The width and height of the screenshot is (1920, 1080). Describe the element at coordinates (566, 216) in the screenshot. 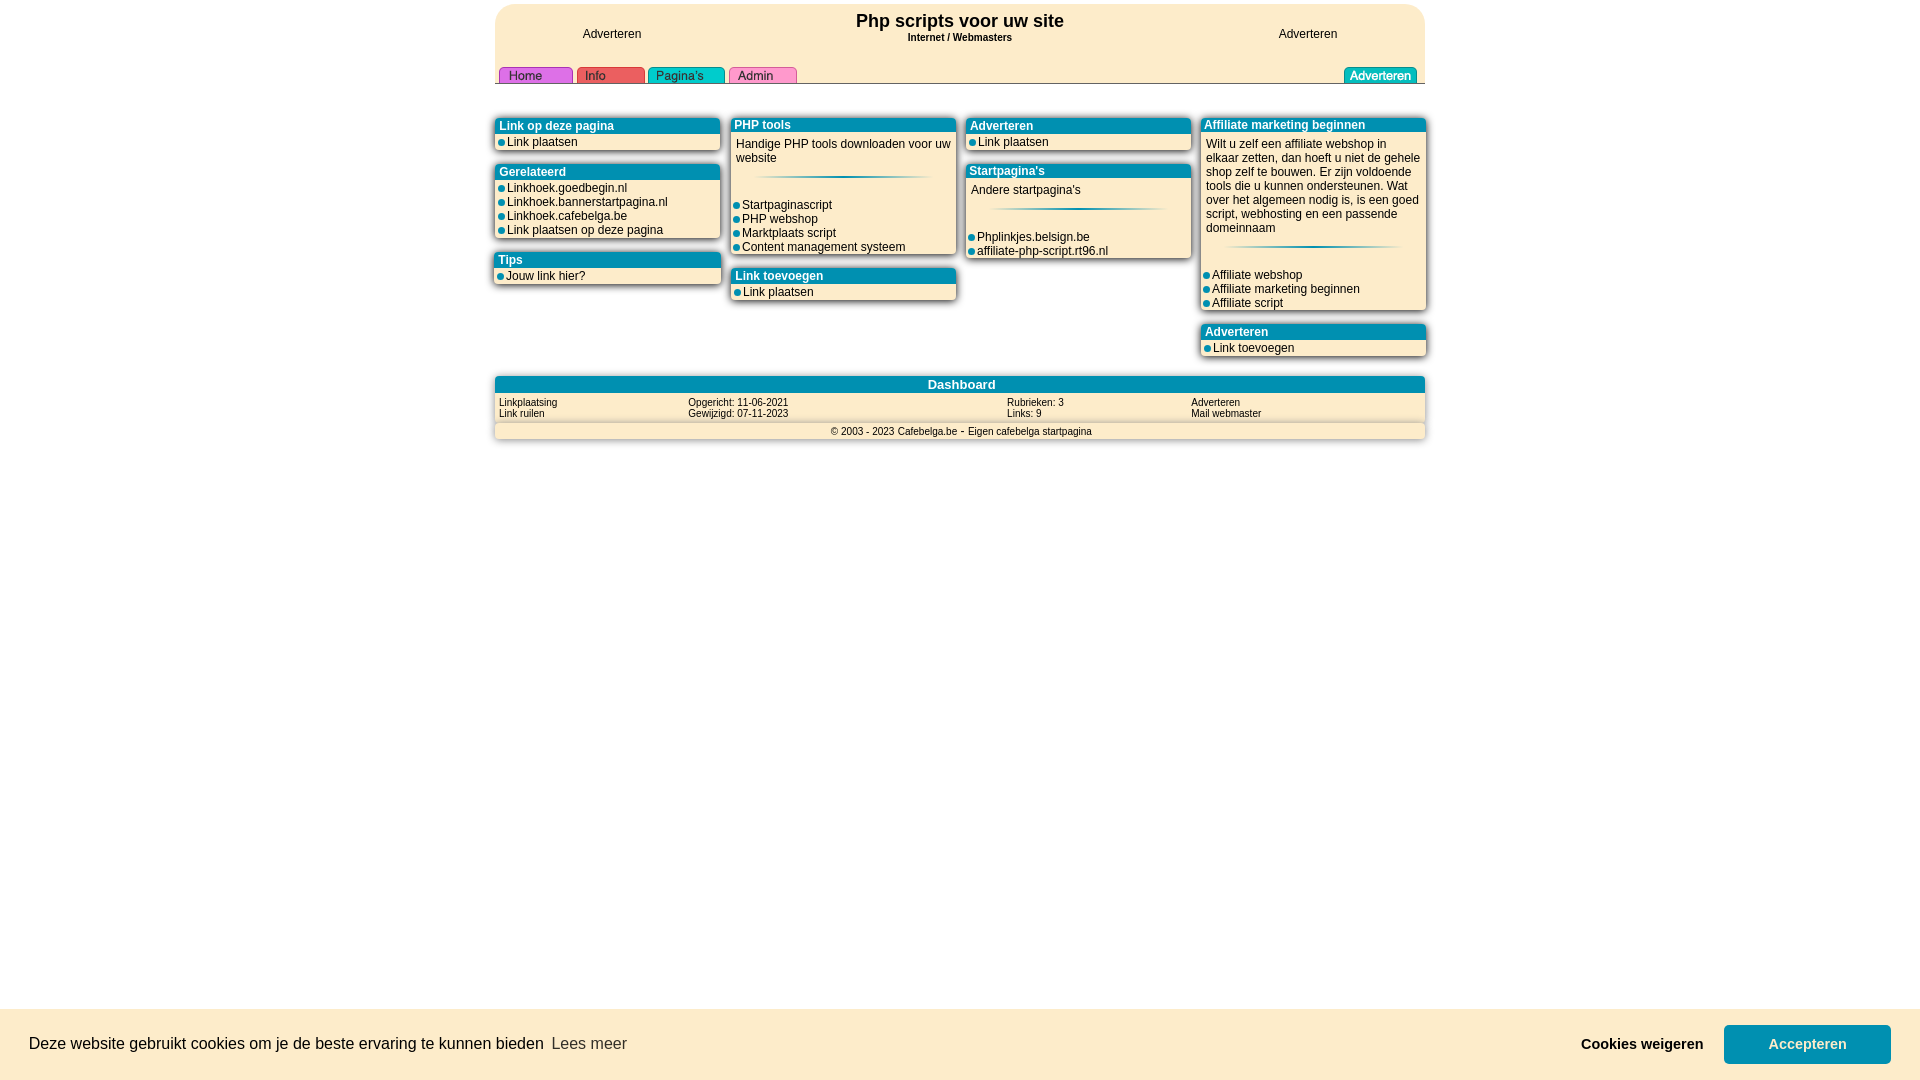

I see `Linkhoek.cafebelga.be` at that location.